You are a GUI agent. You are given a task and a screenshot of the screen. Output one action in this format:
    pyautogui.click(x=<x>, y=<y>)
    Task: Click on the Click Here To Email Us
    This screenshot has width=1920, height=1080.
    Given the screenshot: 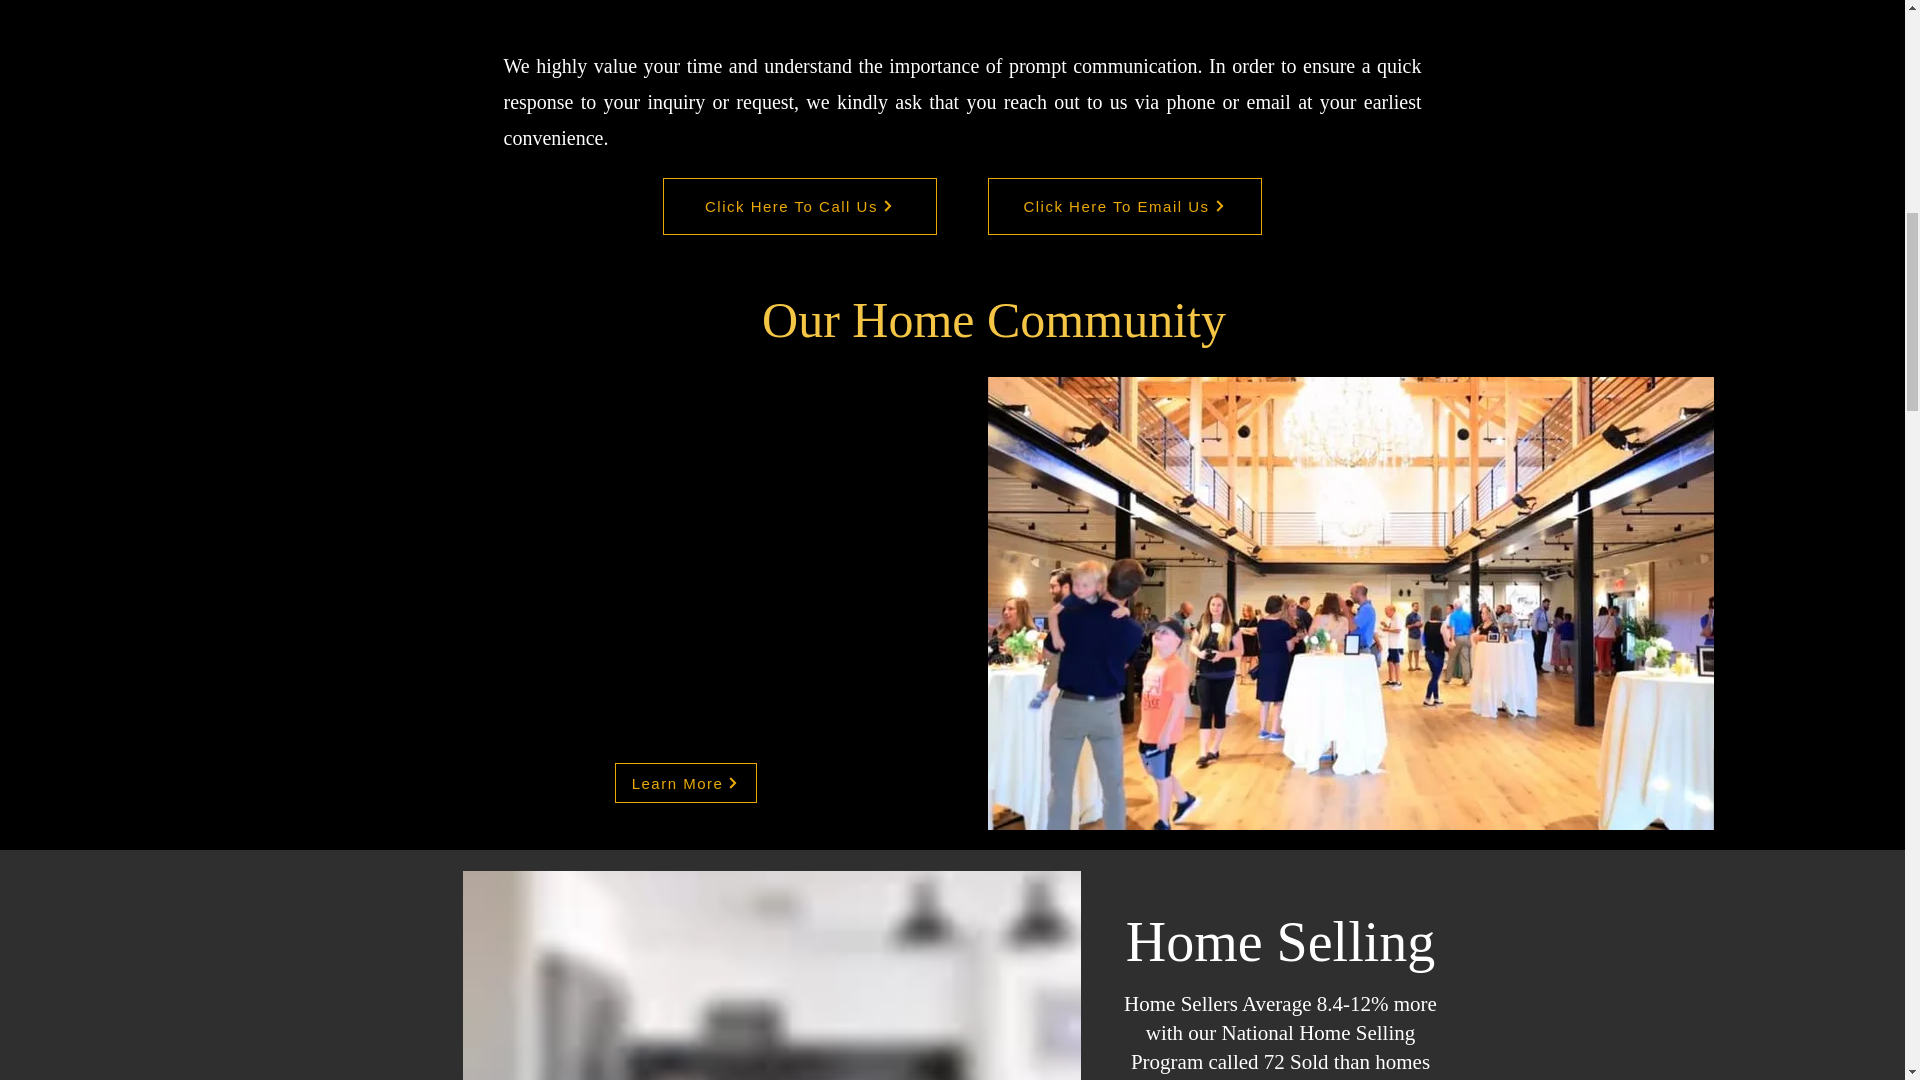 What is the action you would take?
    pyautogui.click(x=1124, y=206)
    